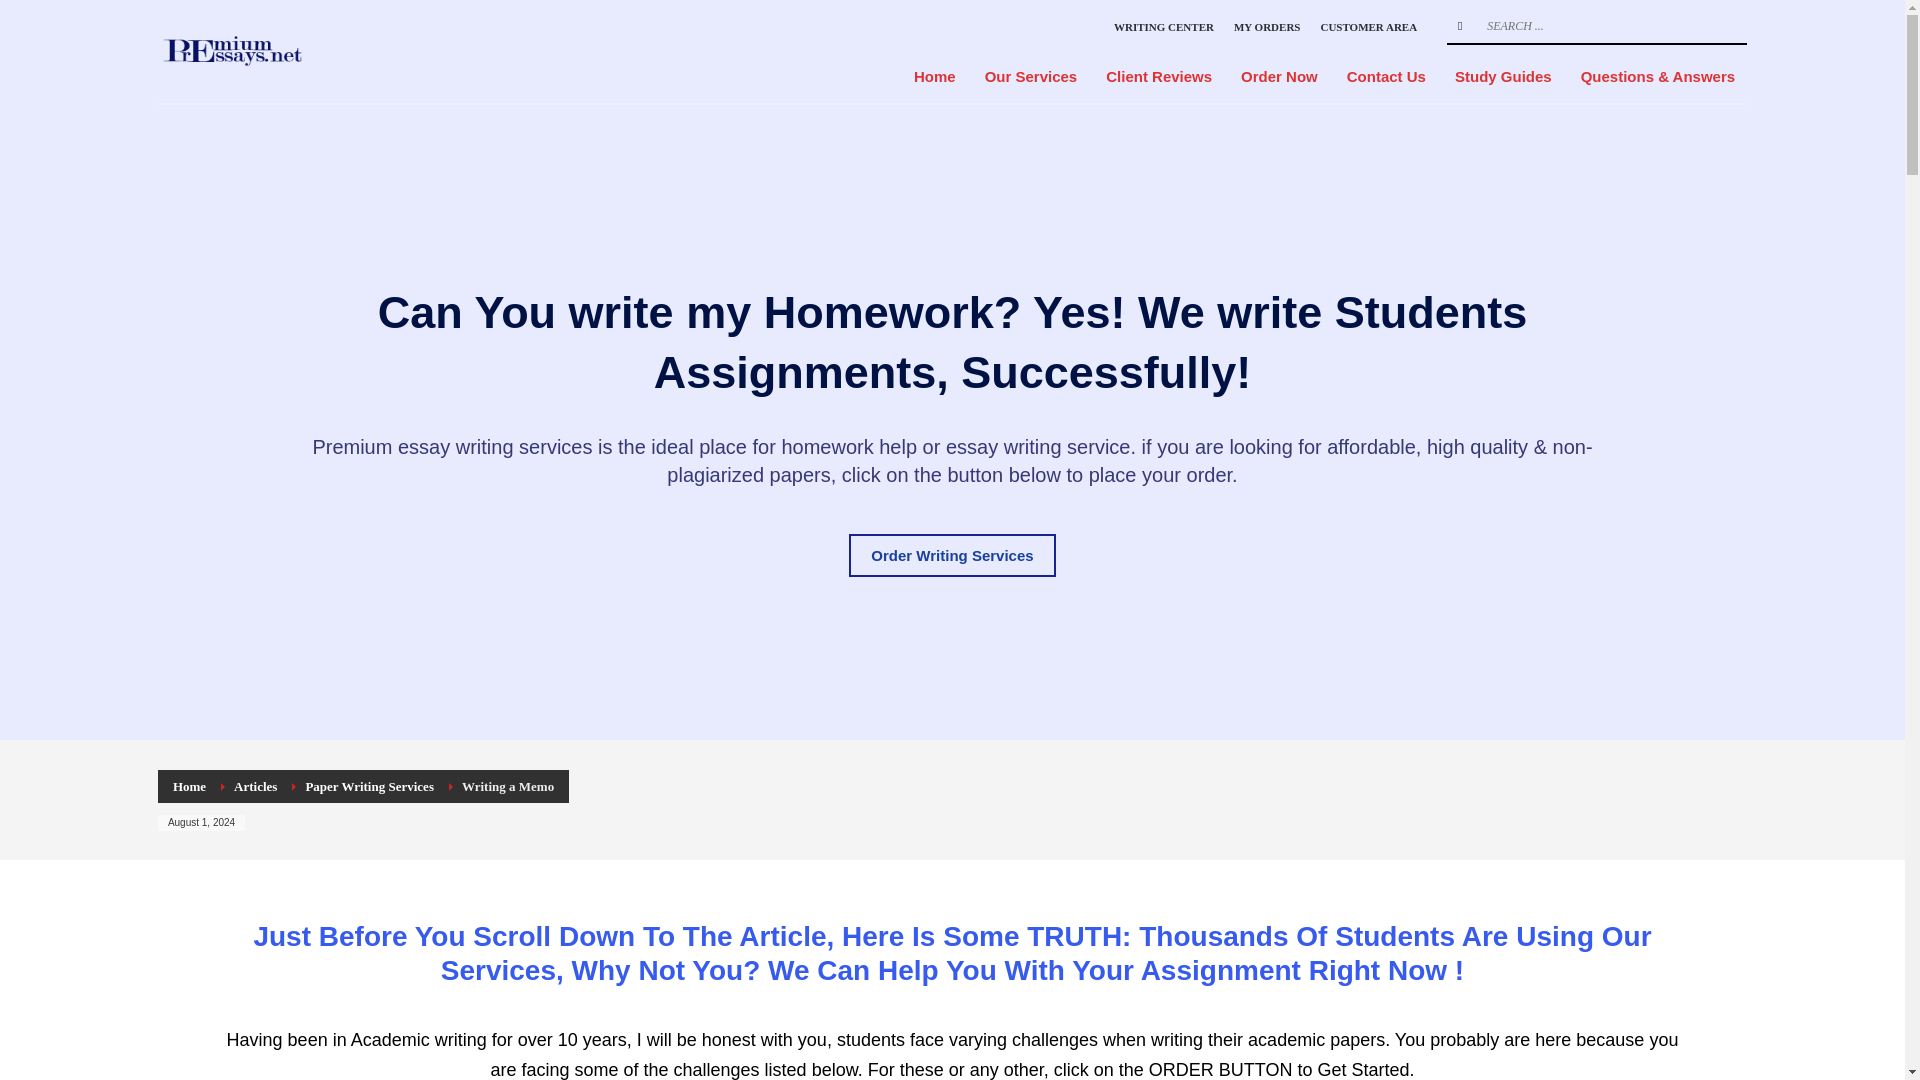 The image size is (1920, 1080). What do you see at coordinates (1163, 26) in the screenshot?
I see `WRITING CENTER` at bounding box center [1163, 26].